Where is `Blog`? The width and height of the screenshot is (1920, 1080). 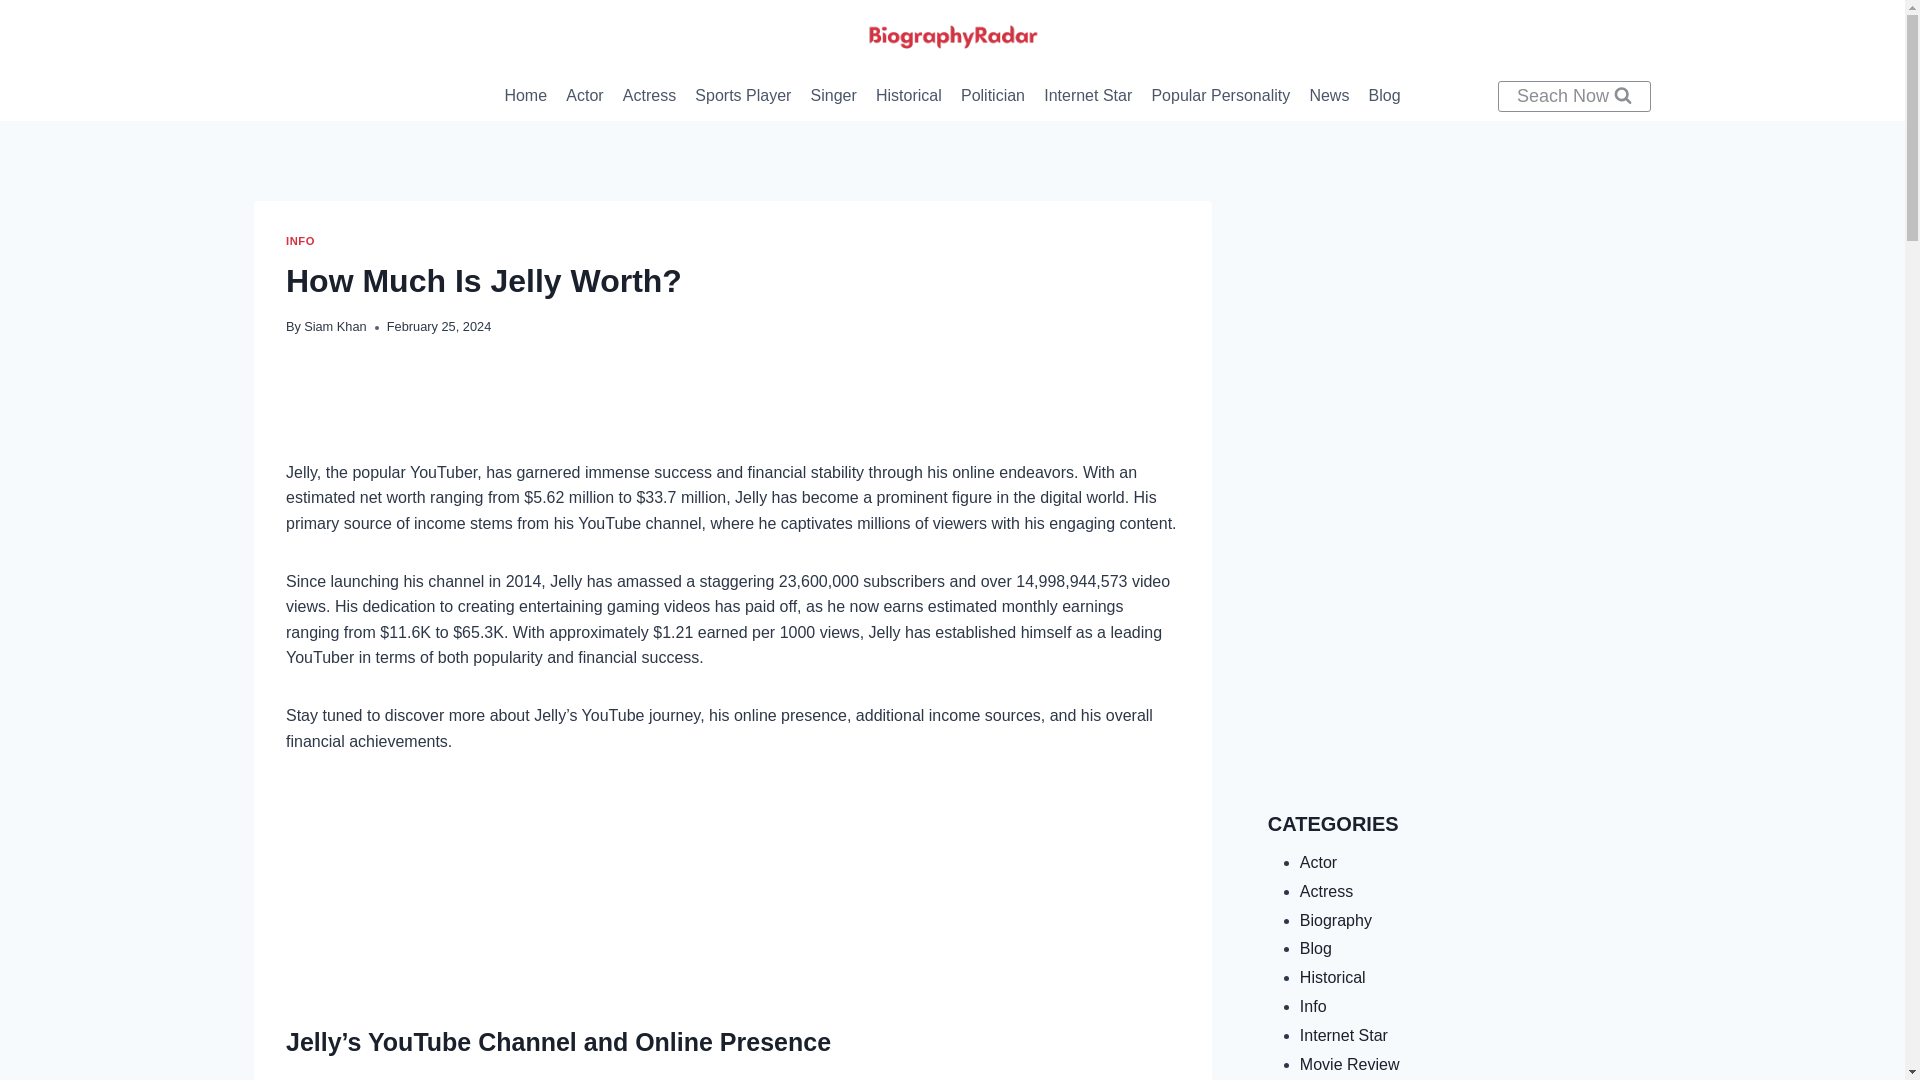
Blog is located at coordinates (1384, 96).